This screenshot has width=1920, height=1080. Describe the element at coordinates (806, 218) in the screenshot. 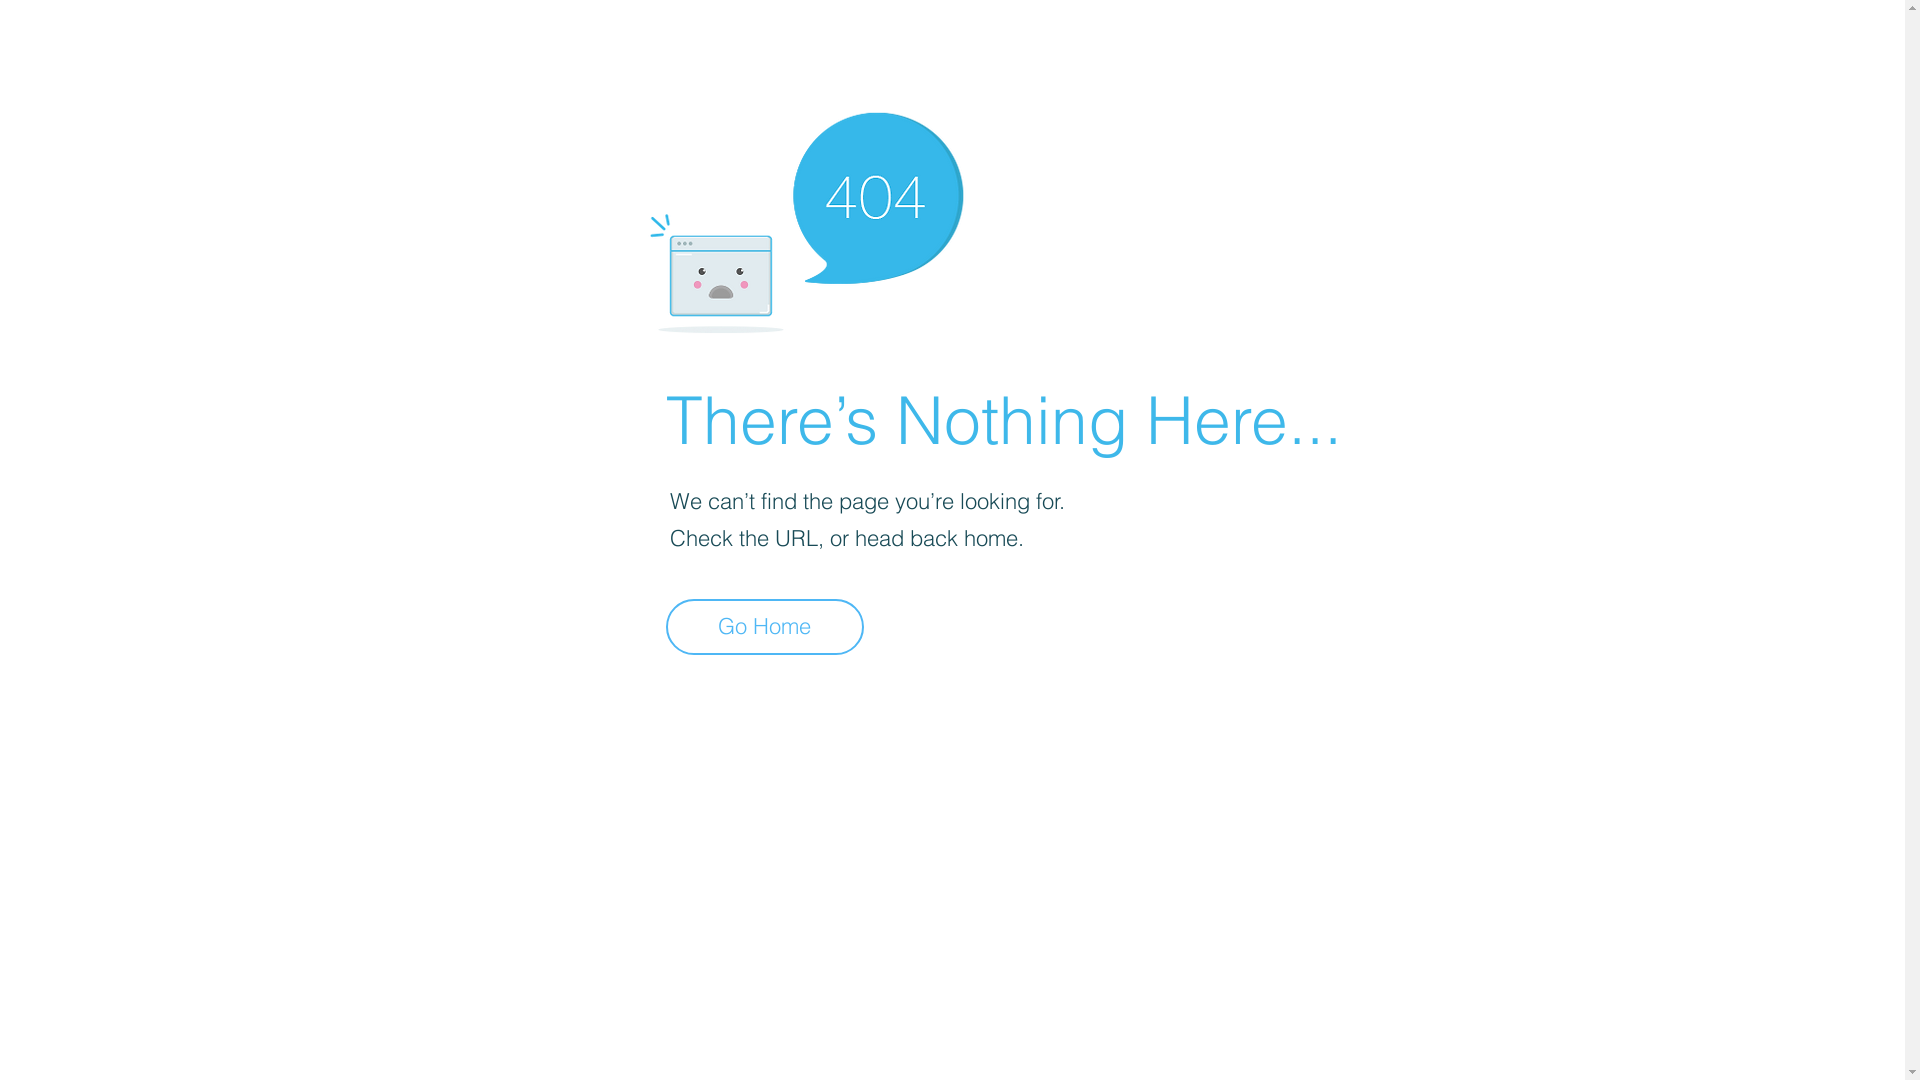

I see `404-icon_2.png` at that location.